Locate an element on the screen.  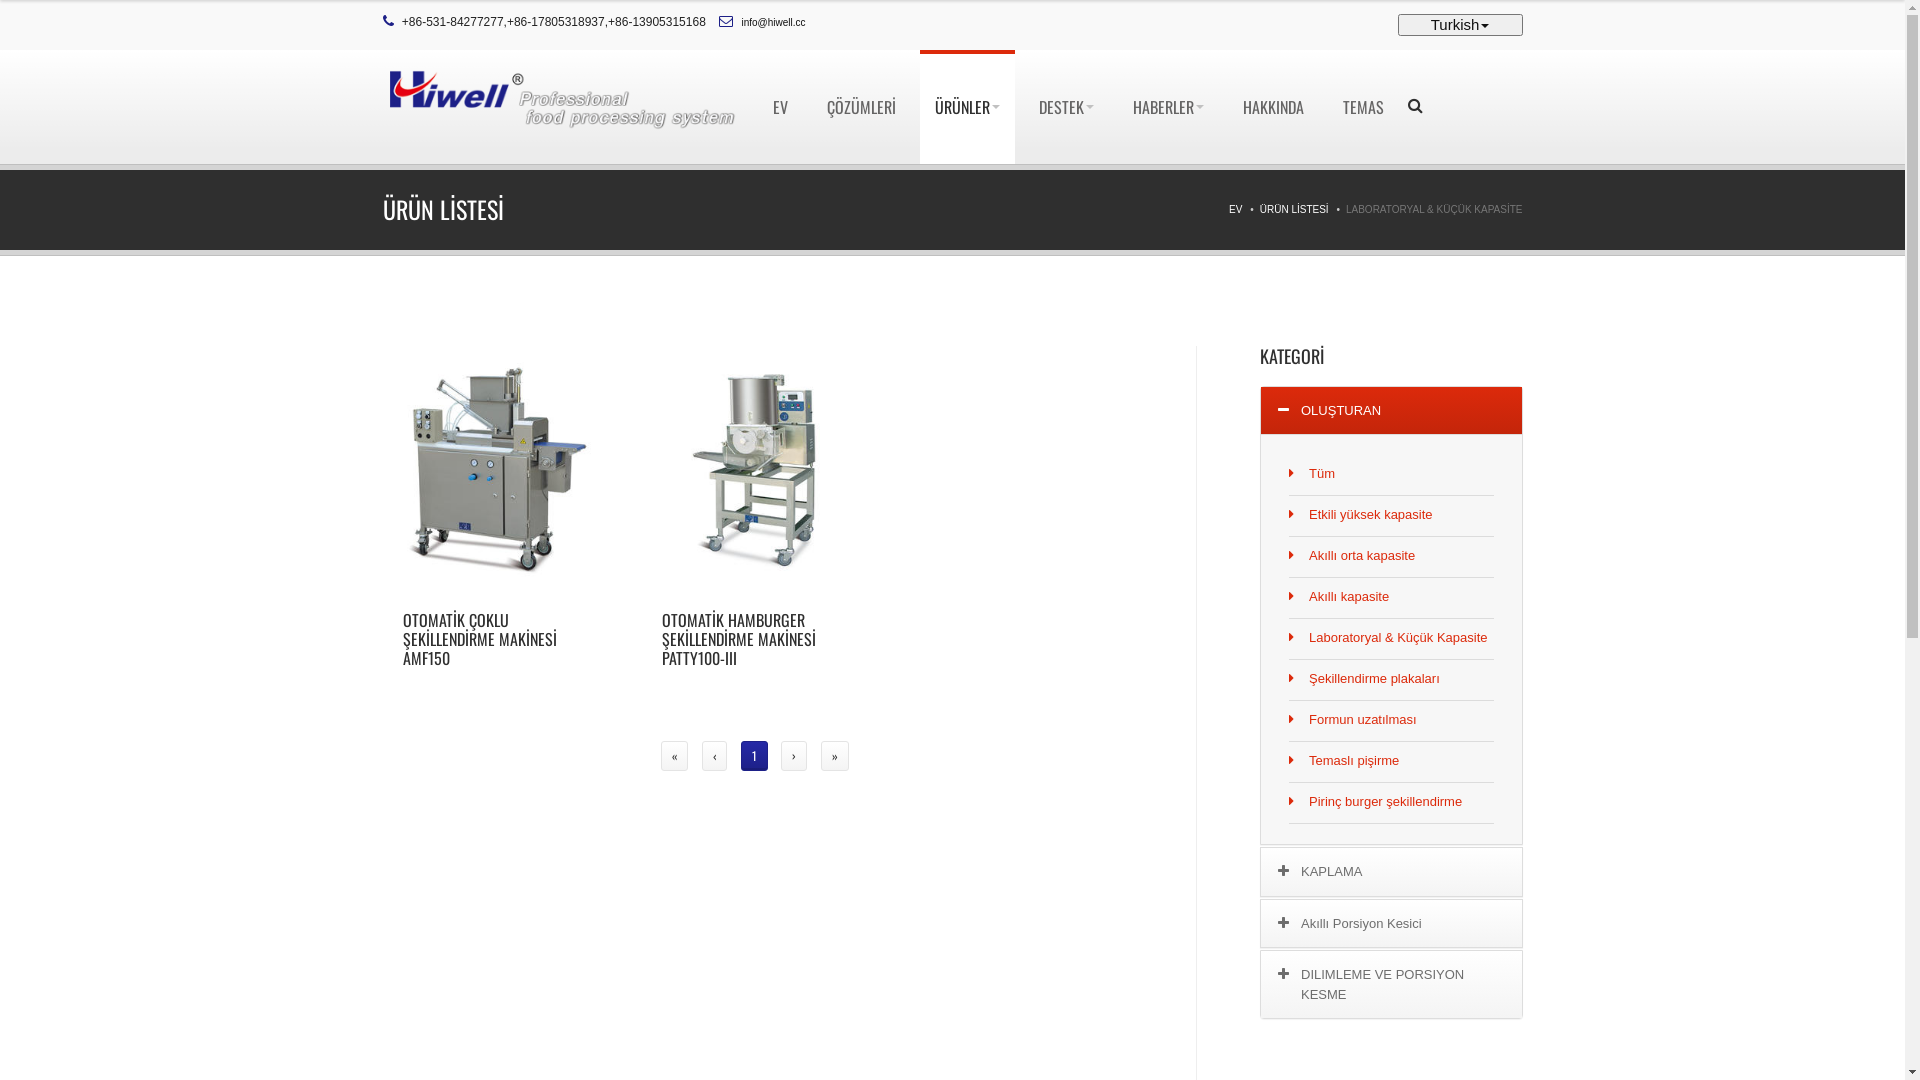
KAPLAMA is located at coordinates (1392, 872).